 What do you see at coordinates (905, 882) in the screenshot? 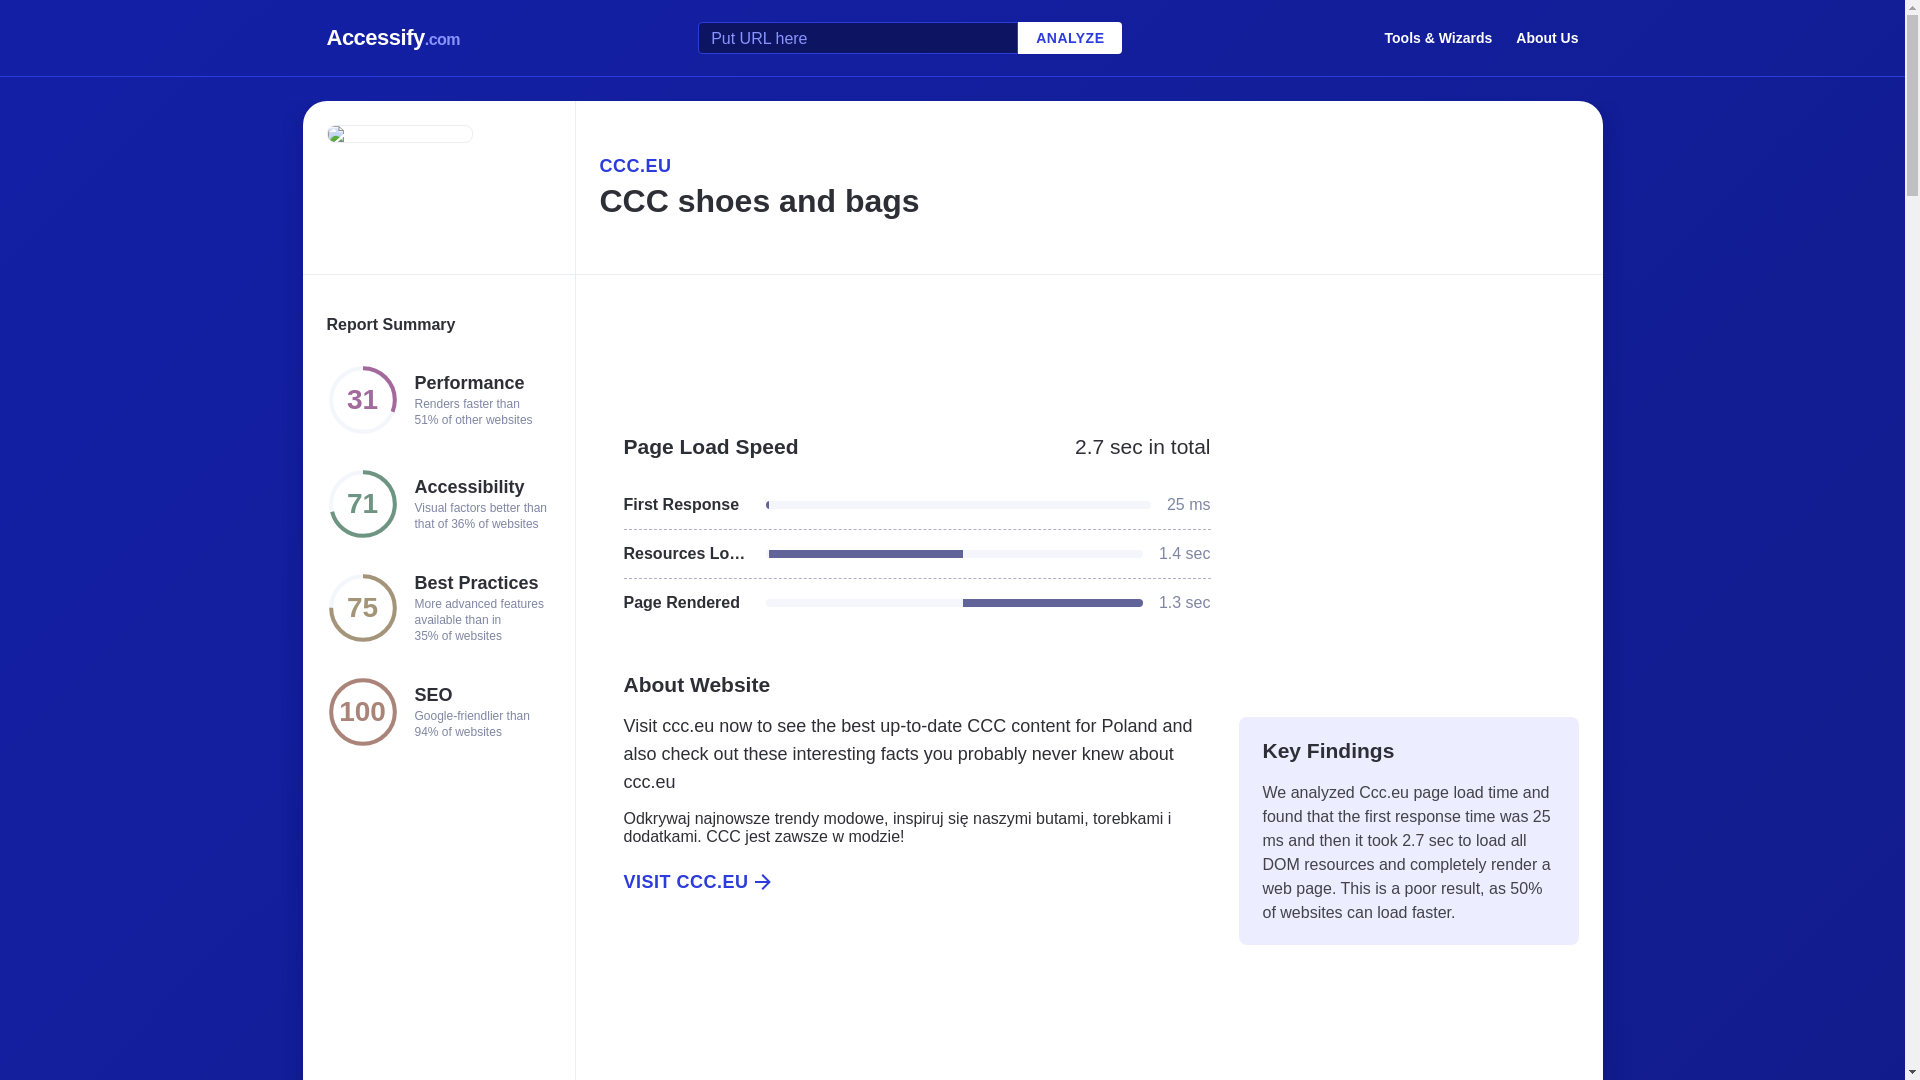
I see `VISIT CCC.EU` at bounding box center [905, 882].